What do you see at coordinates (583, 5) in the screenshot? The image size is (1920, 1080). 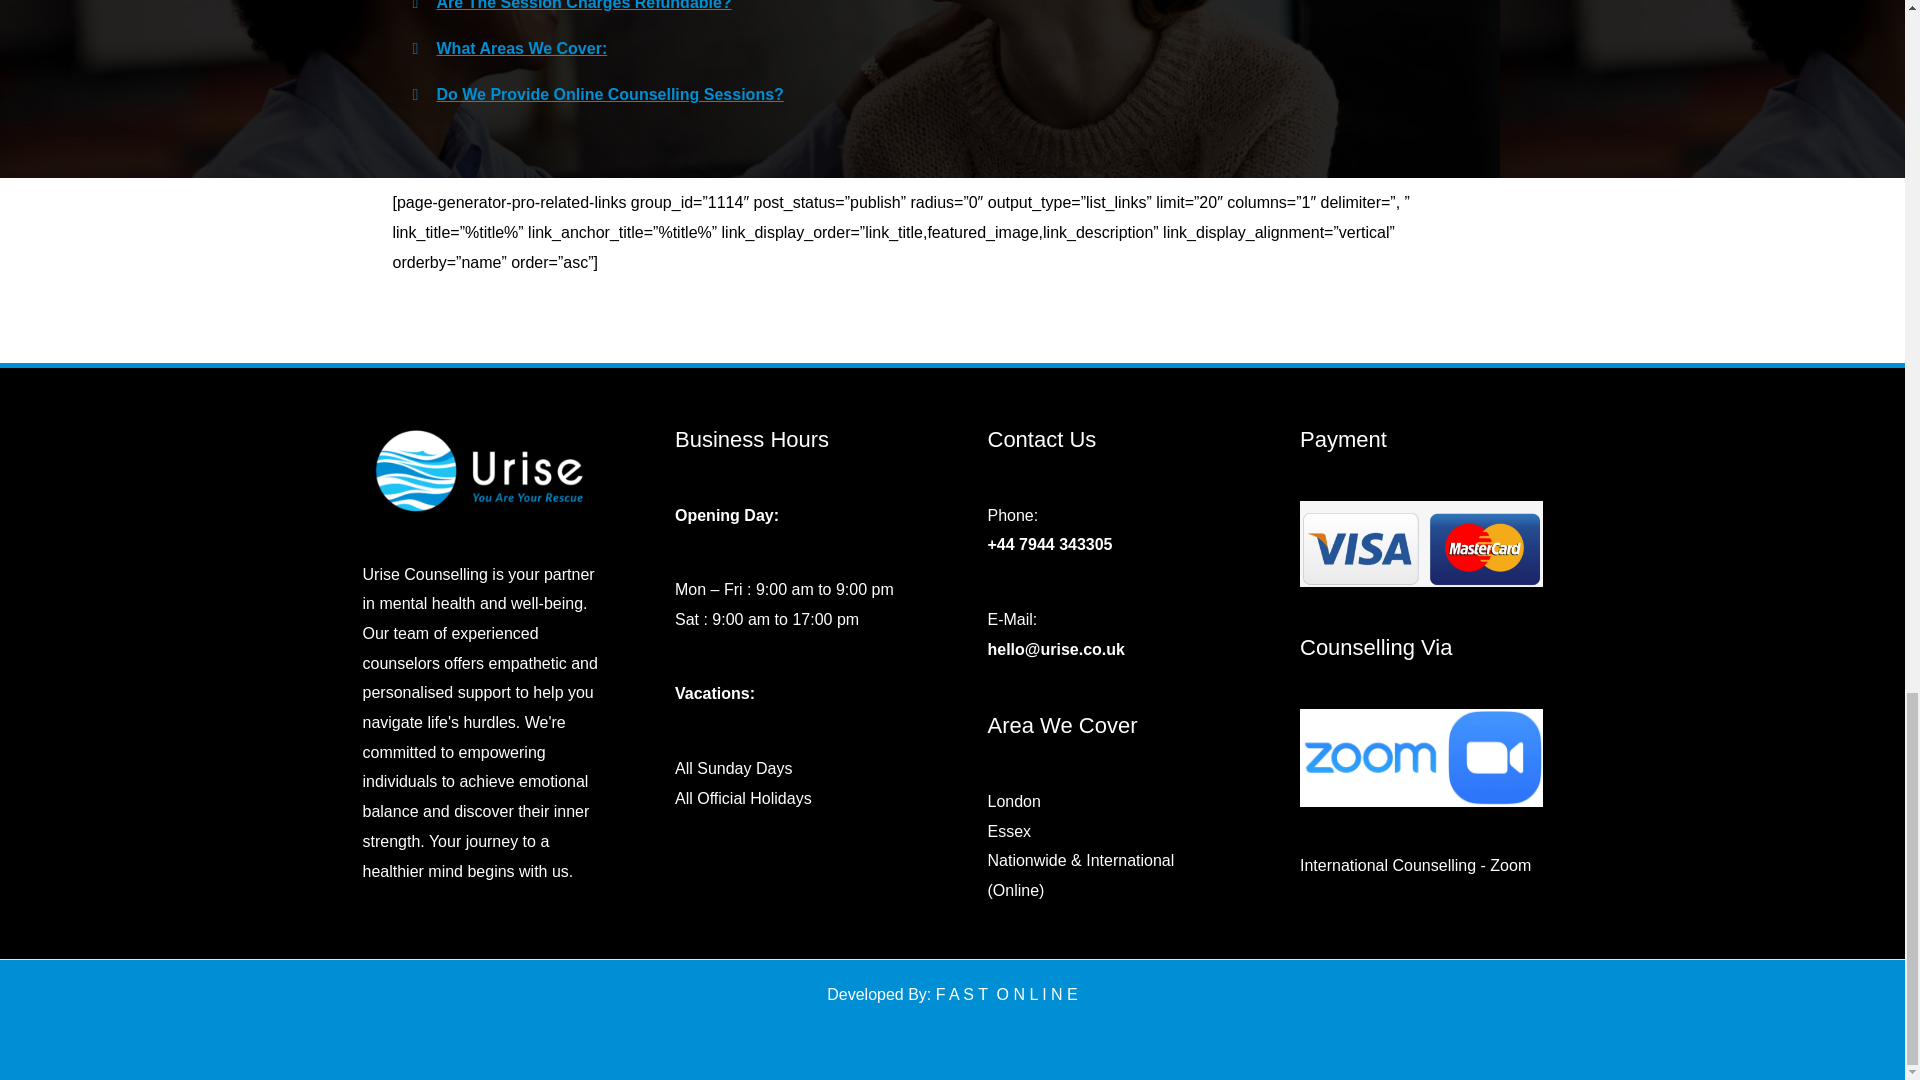 I see `Are The Session Charges Refundable?` at bounding box center [583, 5].